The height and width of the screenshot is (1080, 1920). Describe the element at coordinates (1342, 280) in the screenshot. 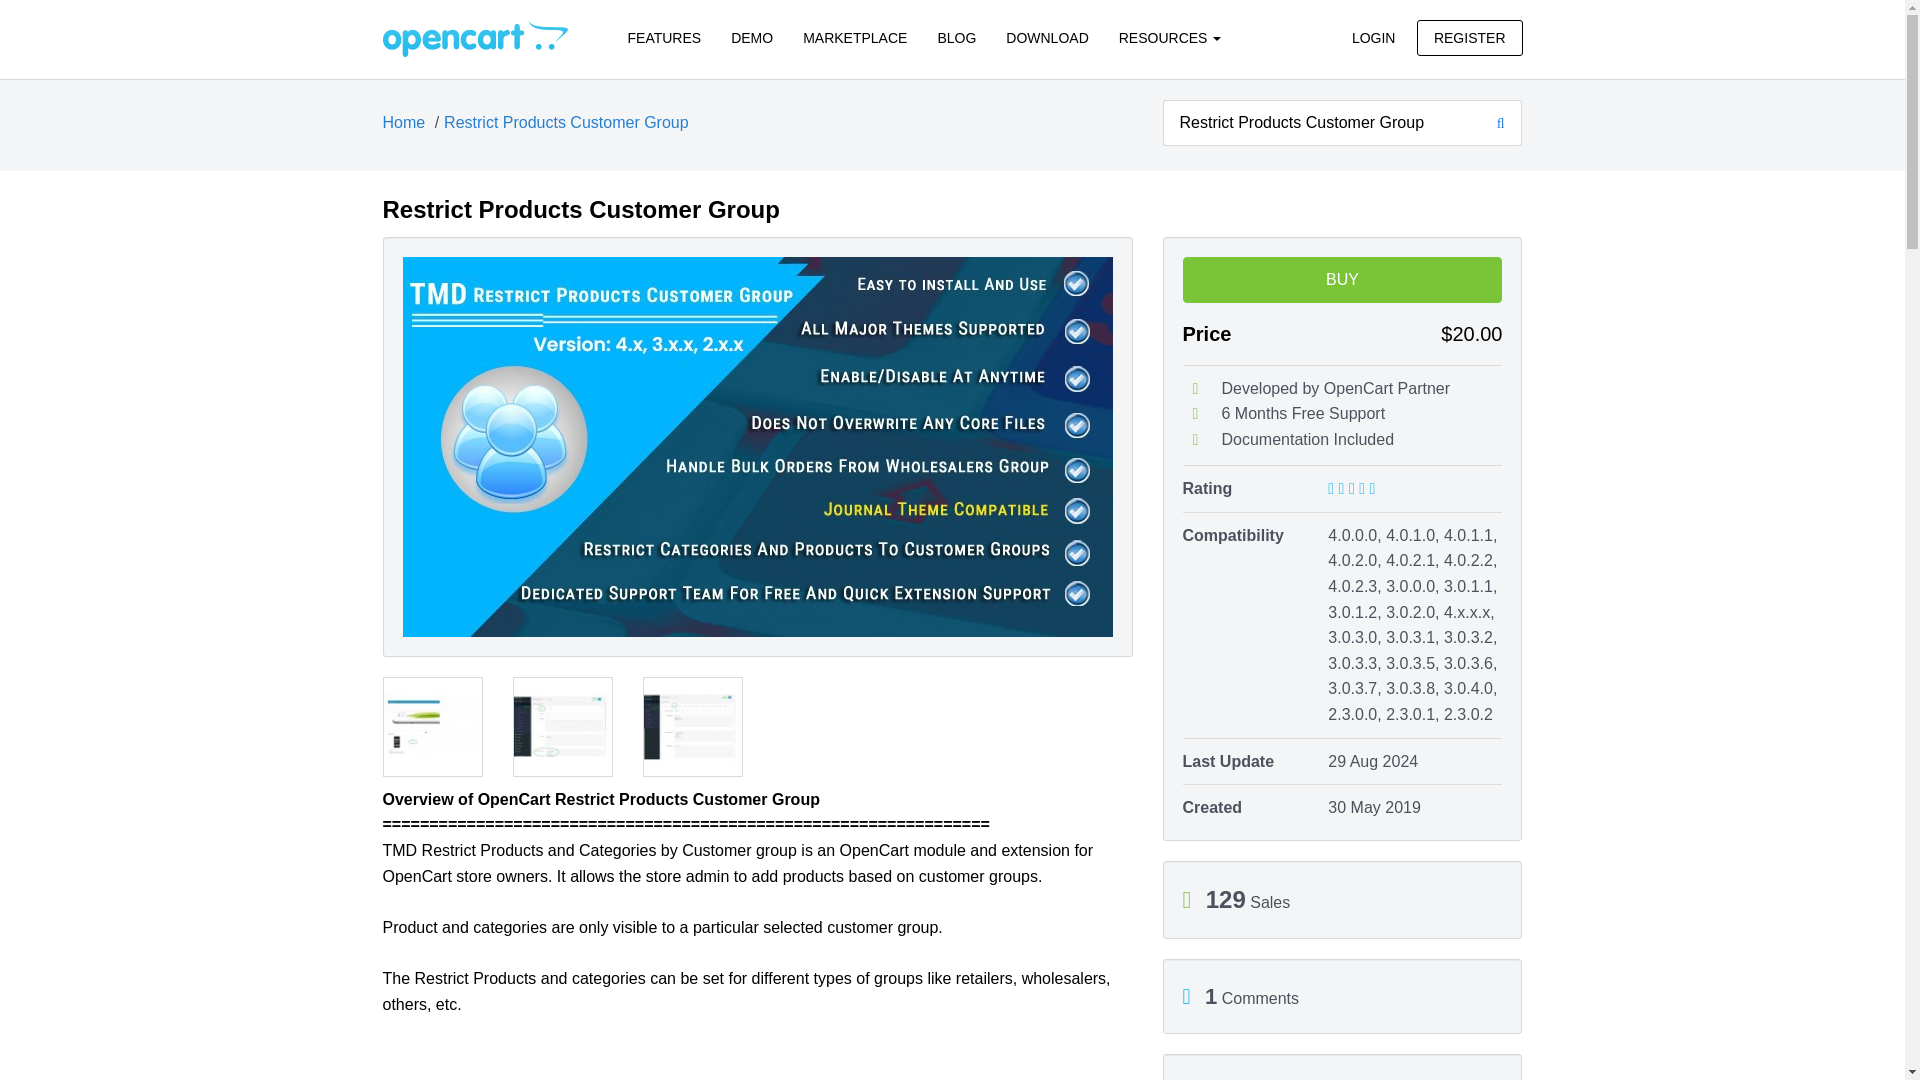

I see `BUY` at that location.